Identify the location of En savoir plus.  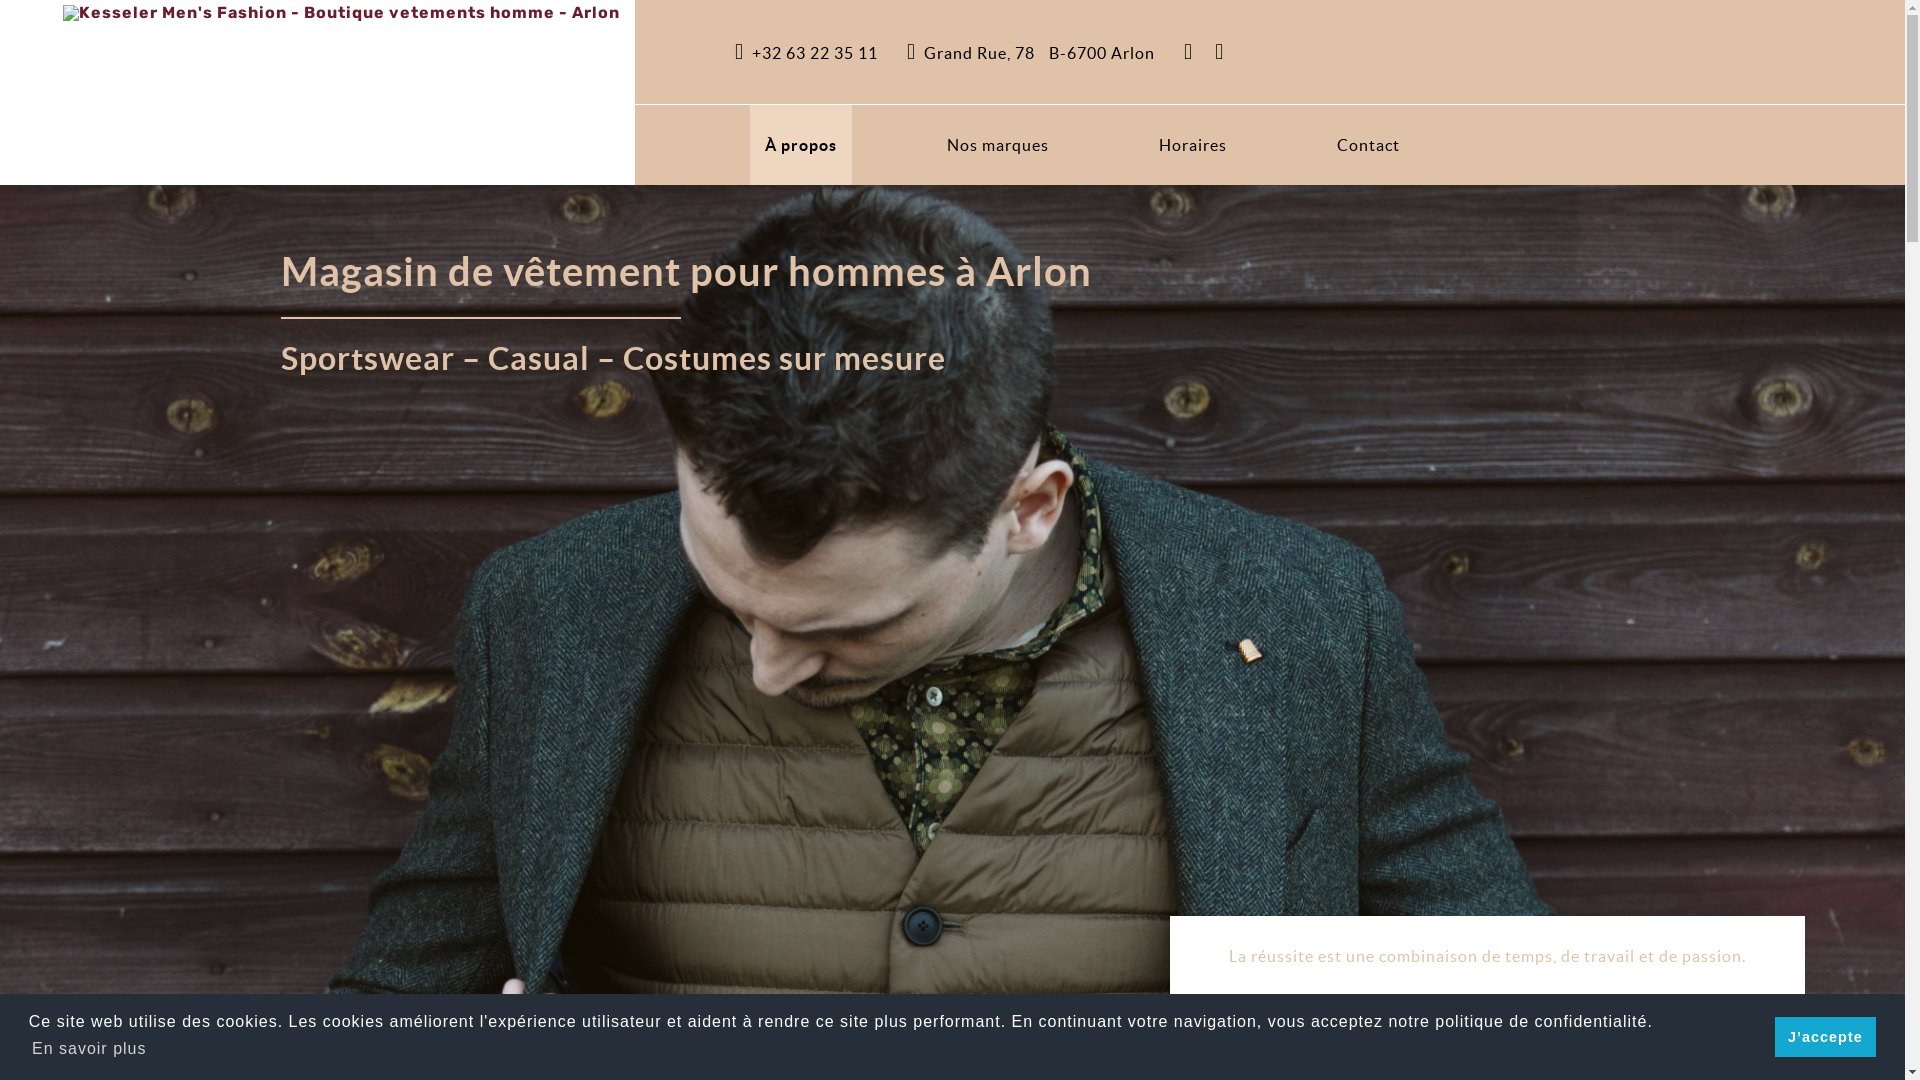
(90, 1049).